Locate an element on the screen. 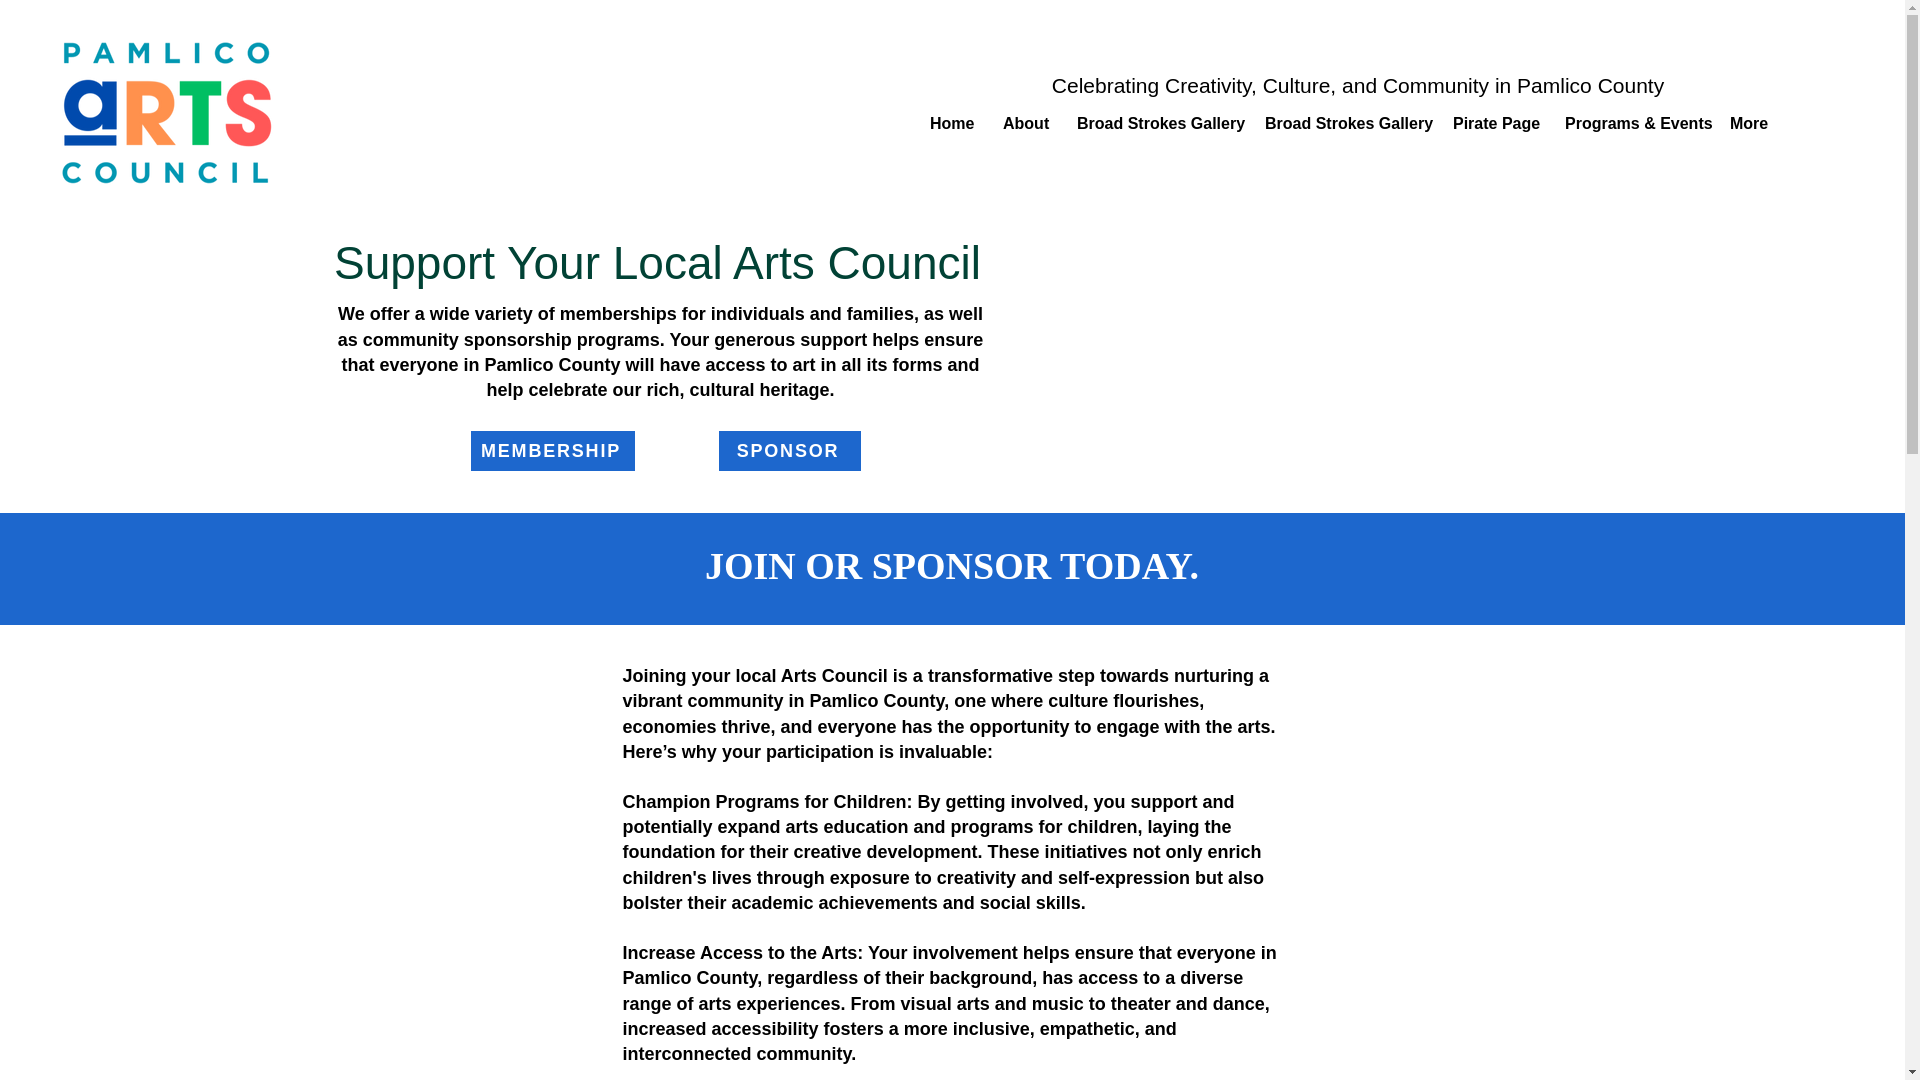 The image size is (1920, 1080). Home is located at coordinates (952, 124).